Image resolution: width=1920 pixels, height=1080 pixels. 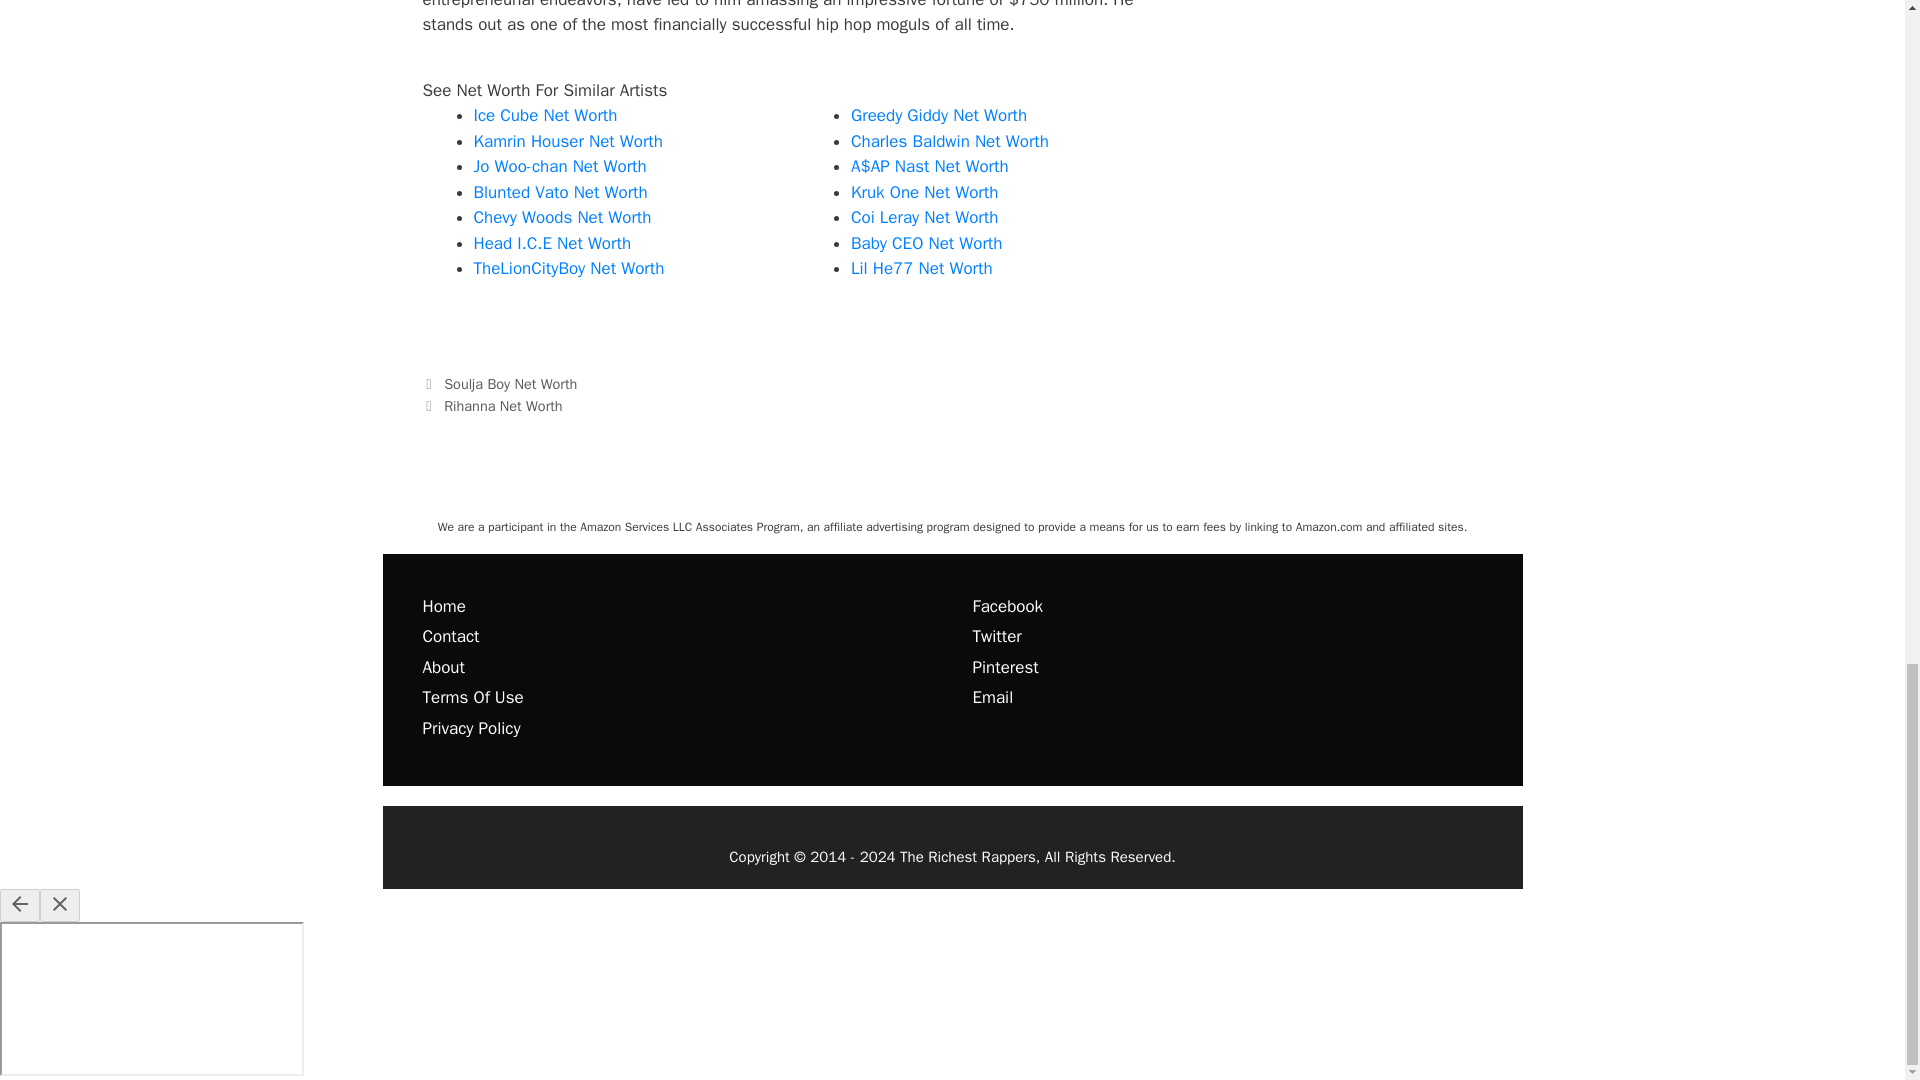 What do you see at coordinates (546, 115) in the screenshot?
I see `Ice Cube Net Worth` at bounding box center [546, 115].